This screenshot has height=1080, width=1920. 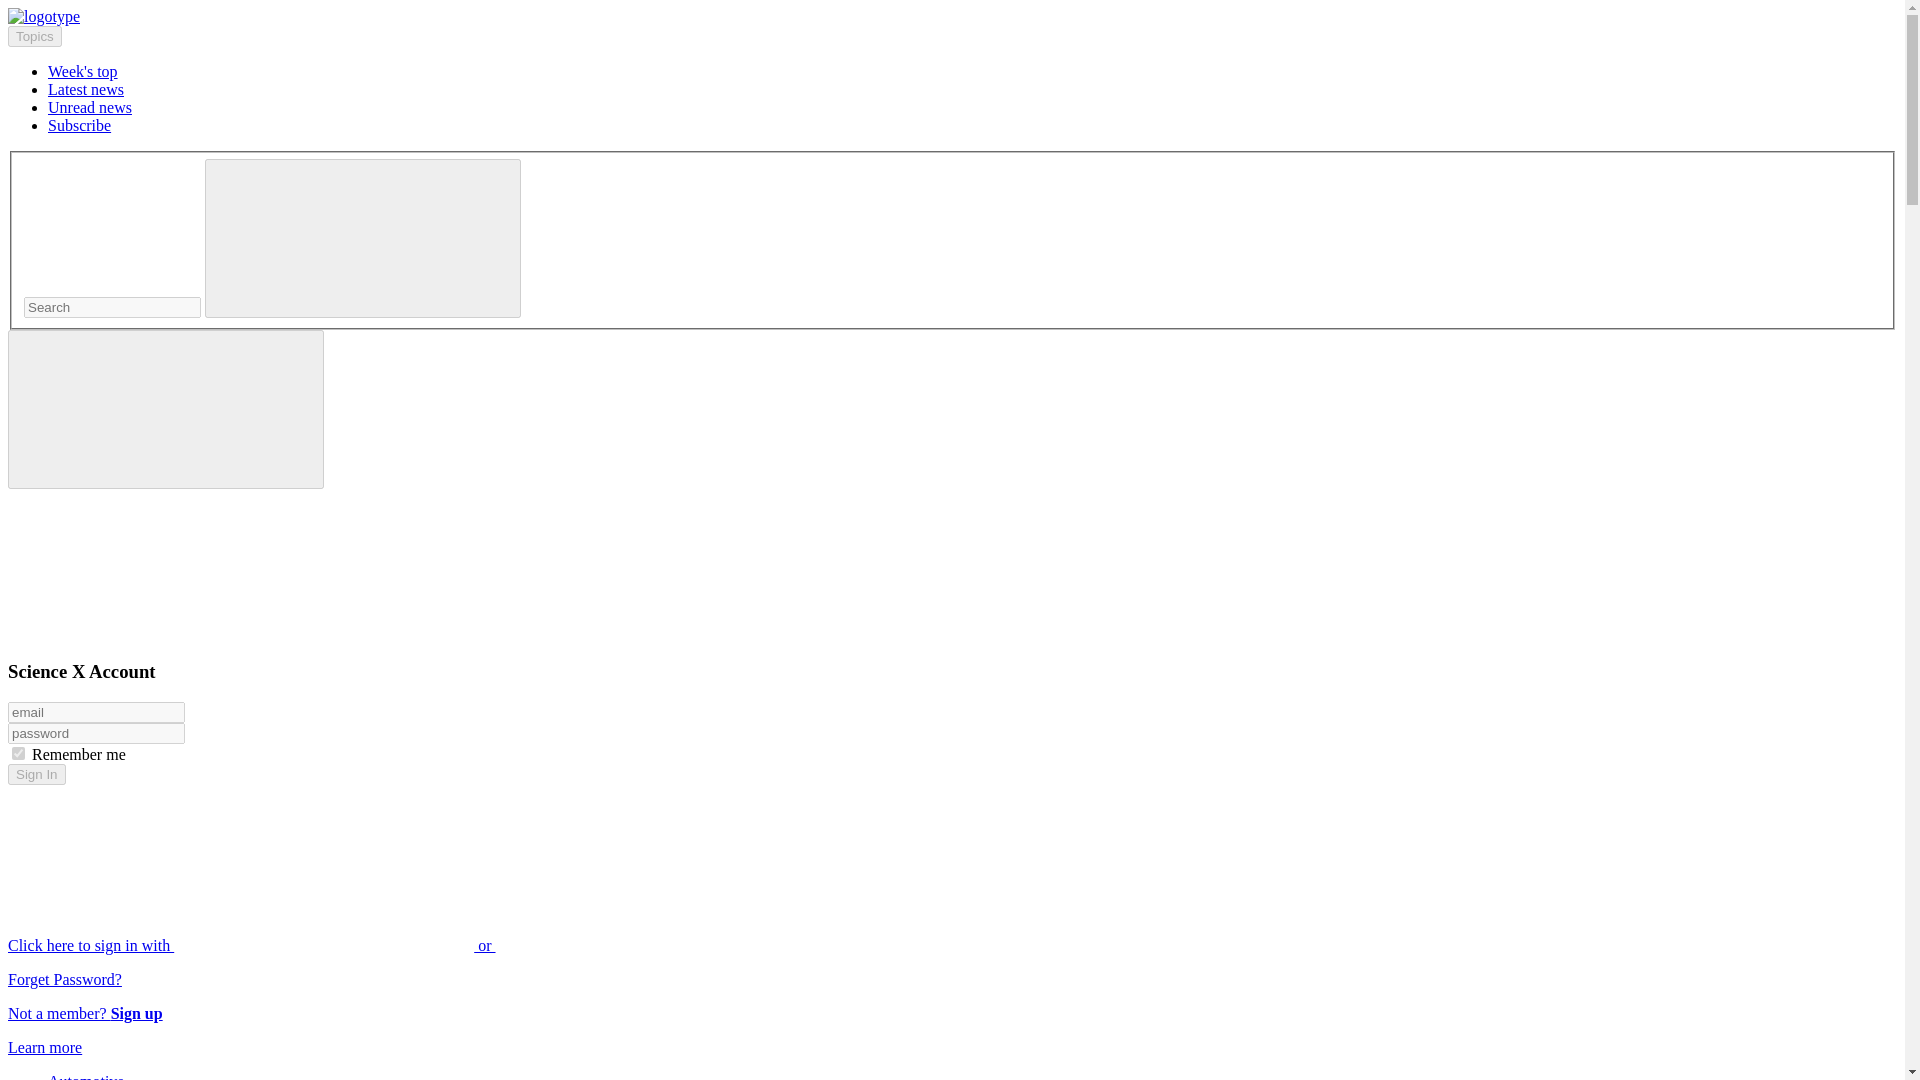 I want to click on Learn more, so click(x=44, y=1047).